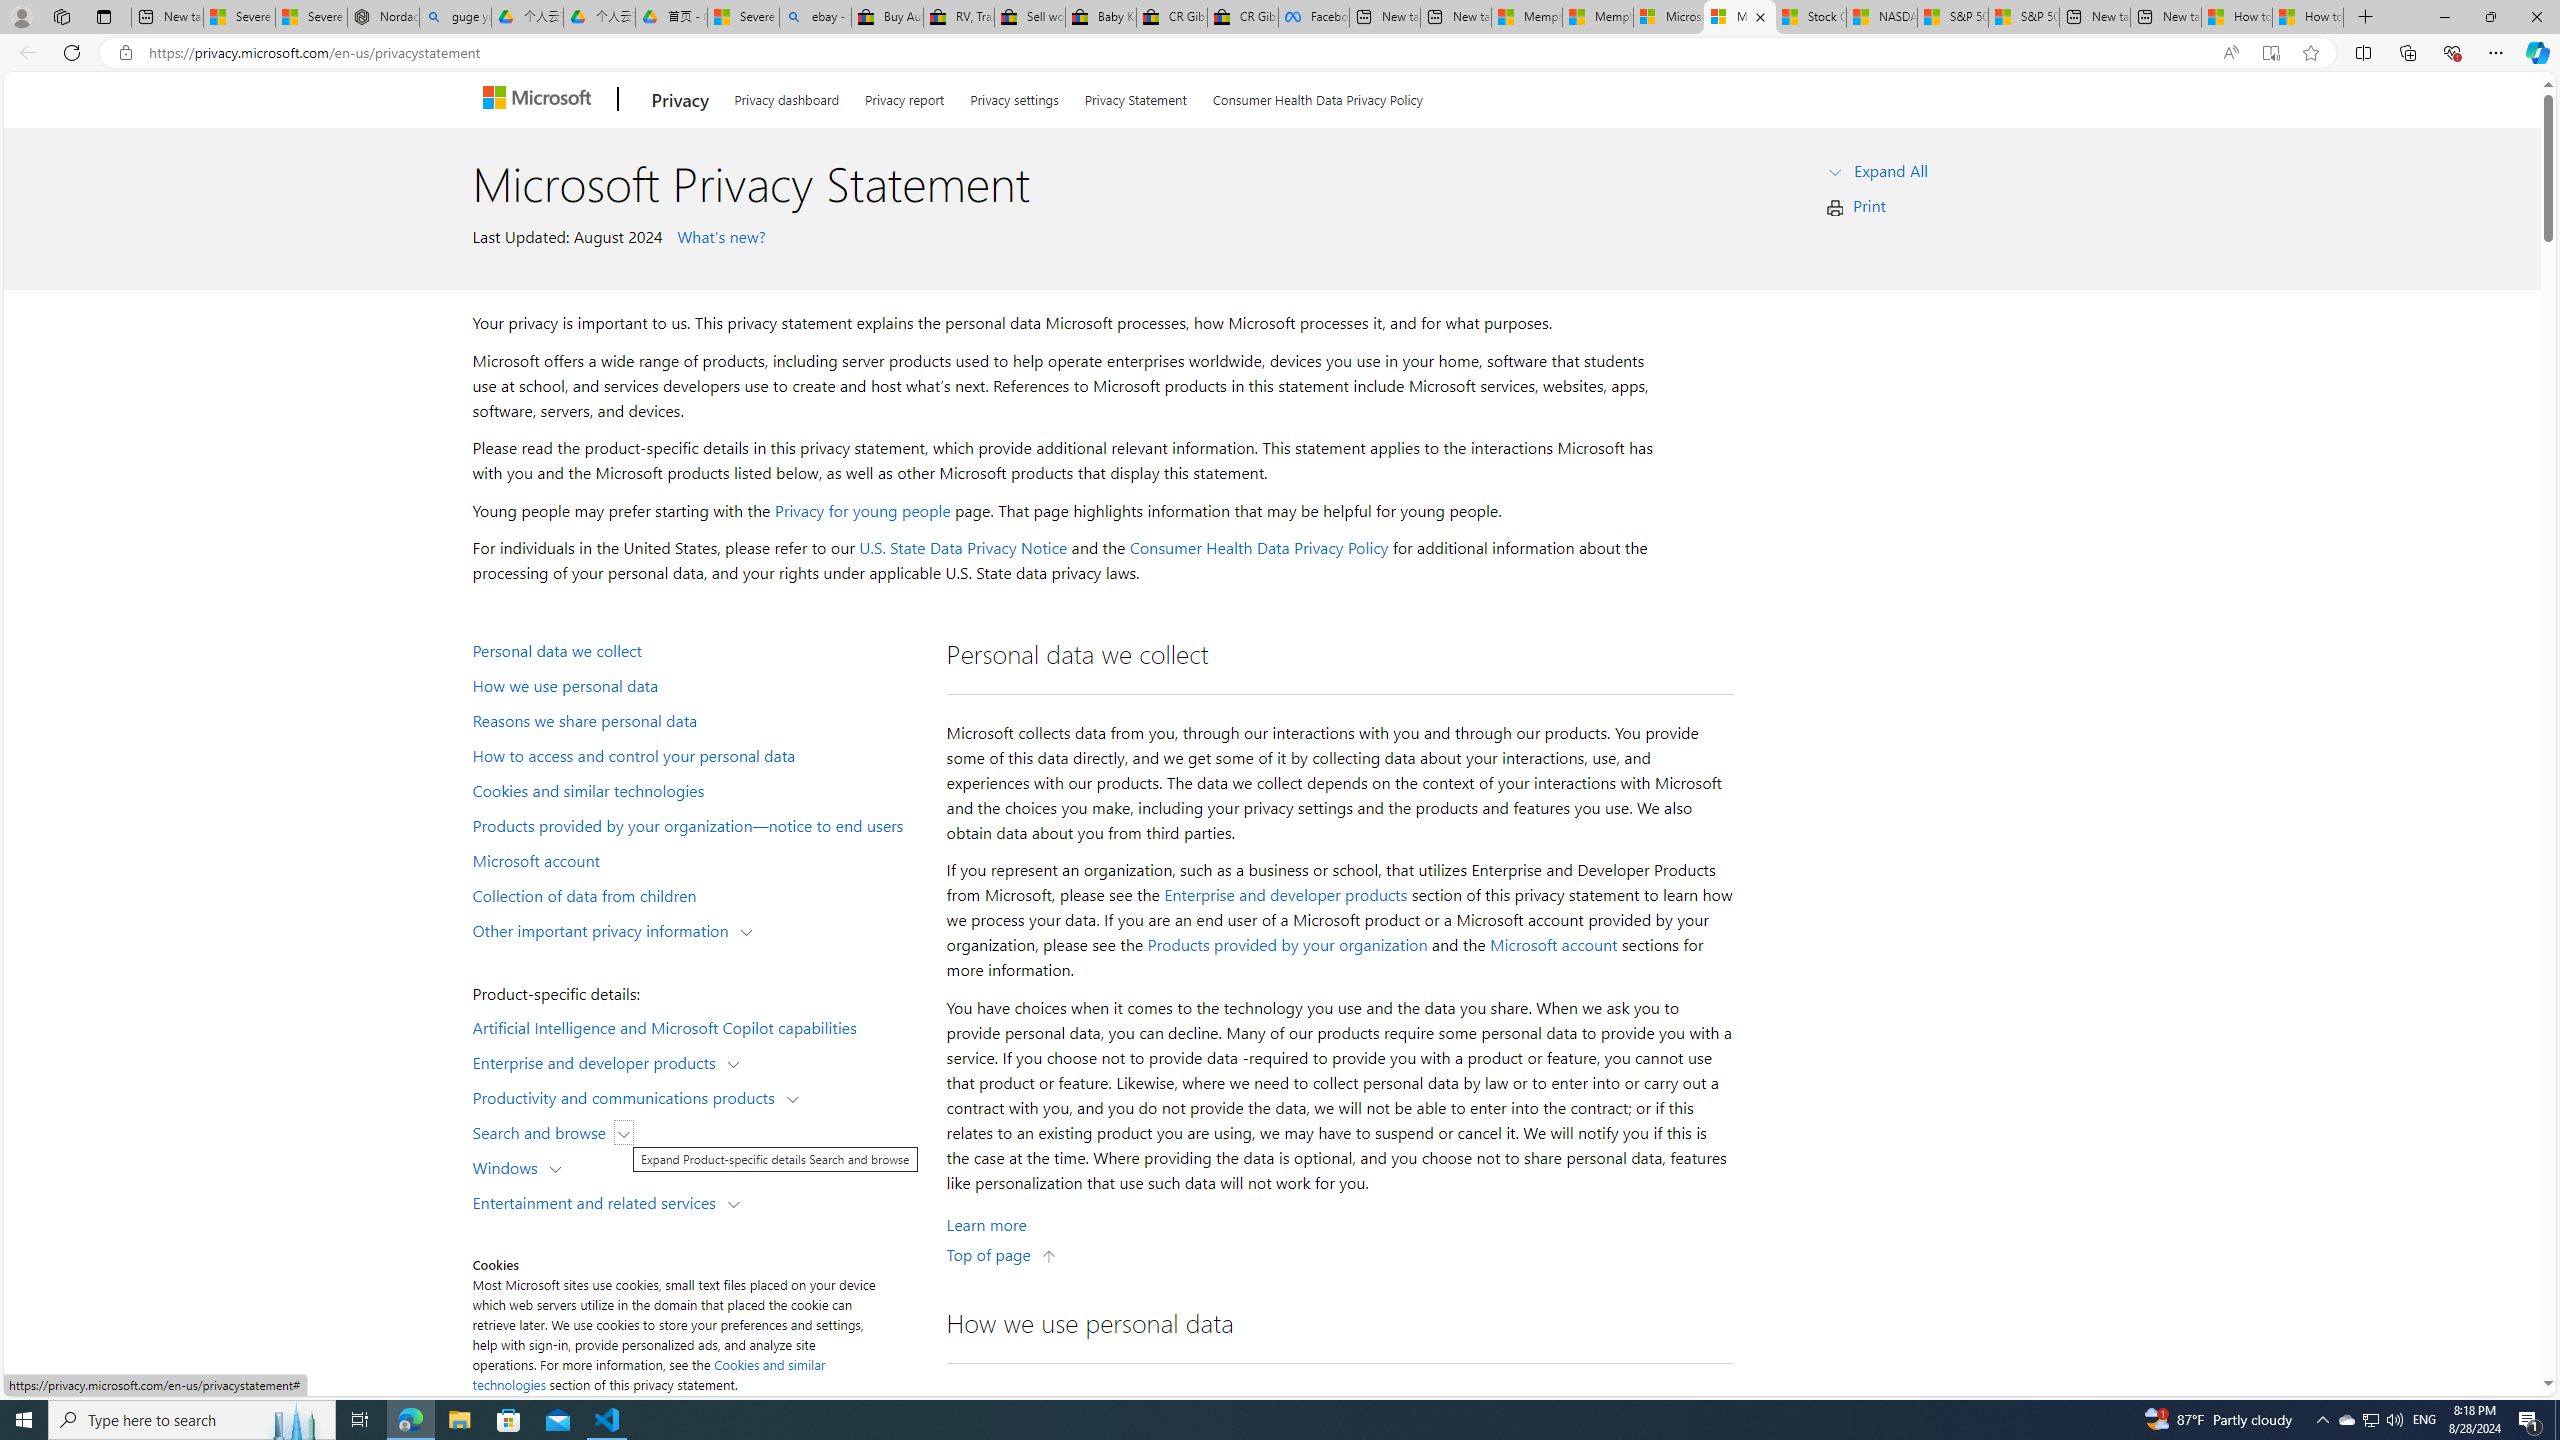 Image resolution: width=2560 pixels, height=1440 pixels. Describe the element at coordinates (628, 1096) in the screenshot. I see `Productivity and communications products` at that location.